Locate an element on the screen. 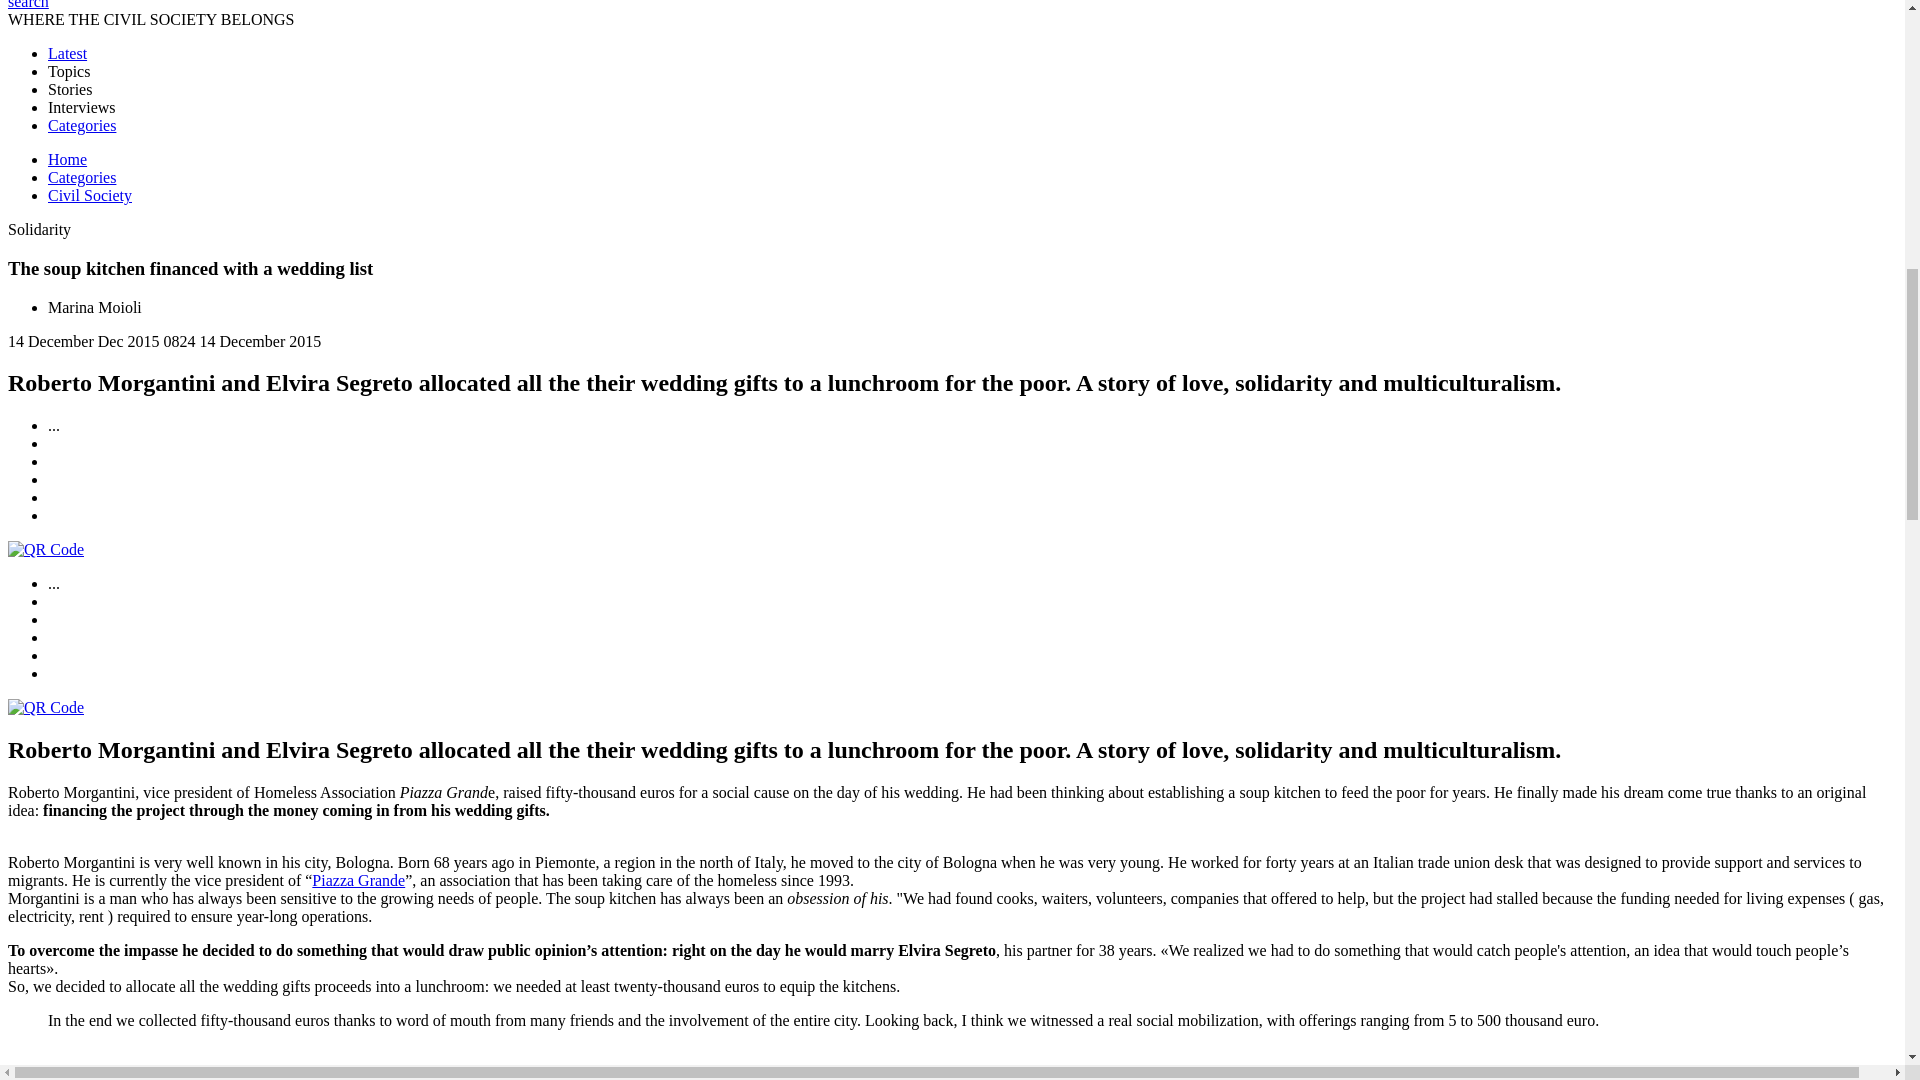 The height and width of the screenshot is (1080, 1920). Topics is located at coordinates (69, 70).